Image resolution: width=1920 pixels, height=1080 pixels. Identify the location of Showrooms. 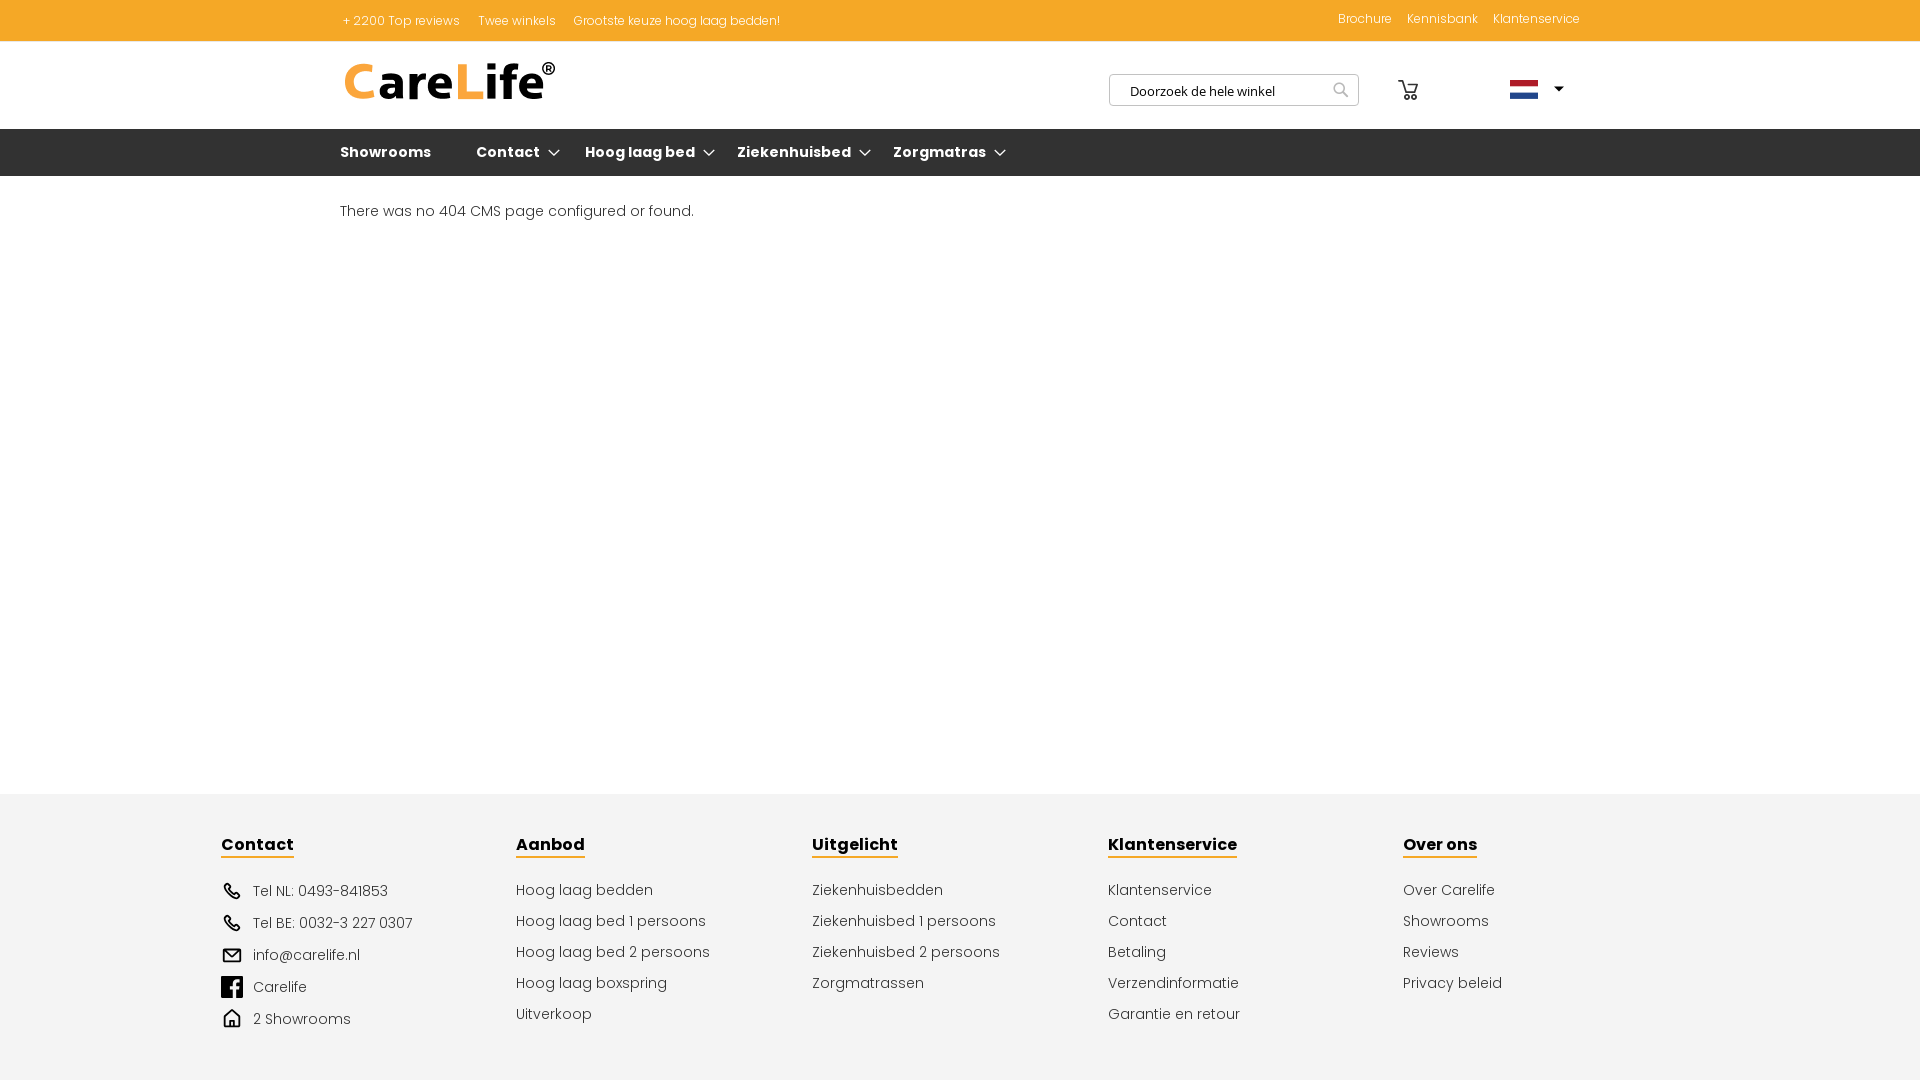
(1551, 922).